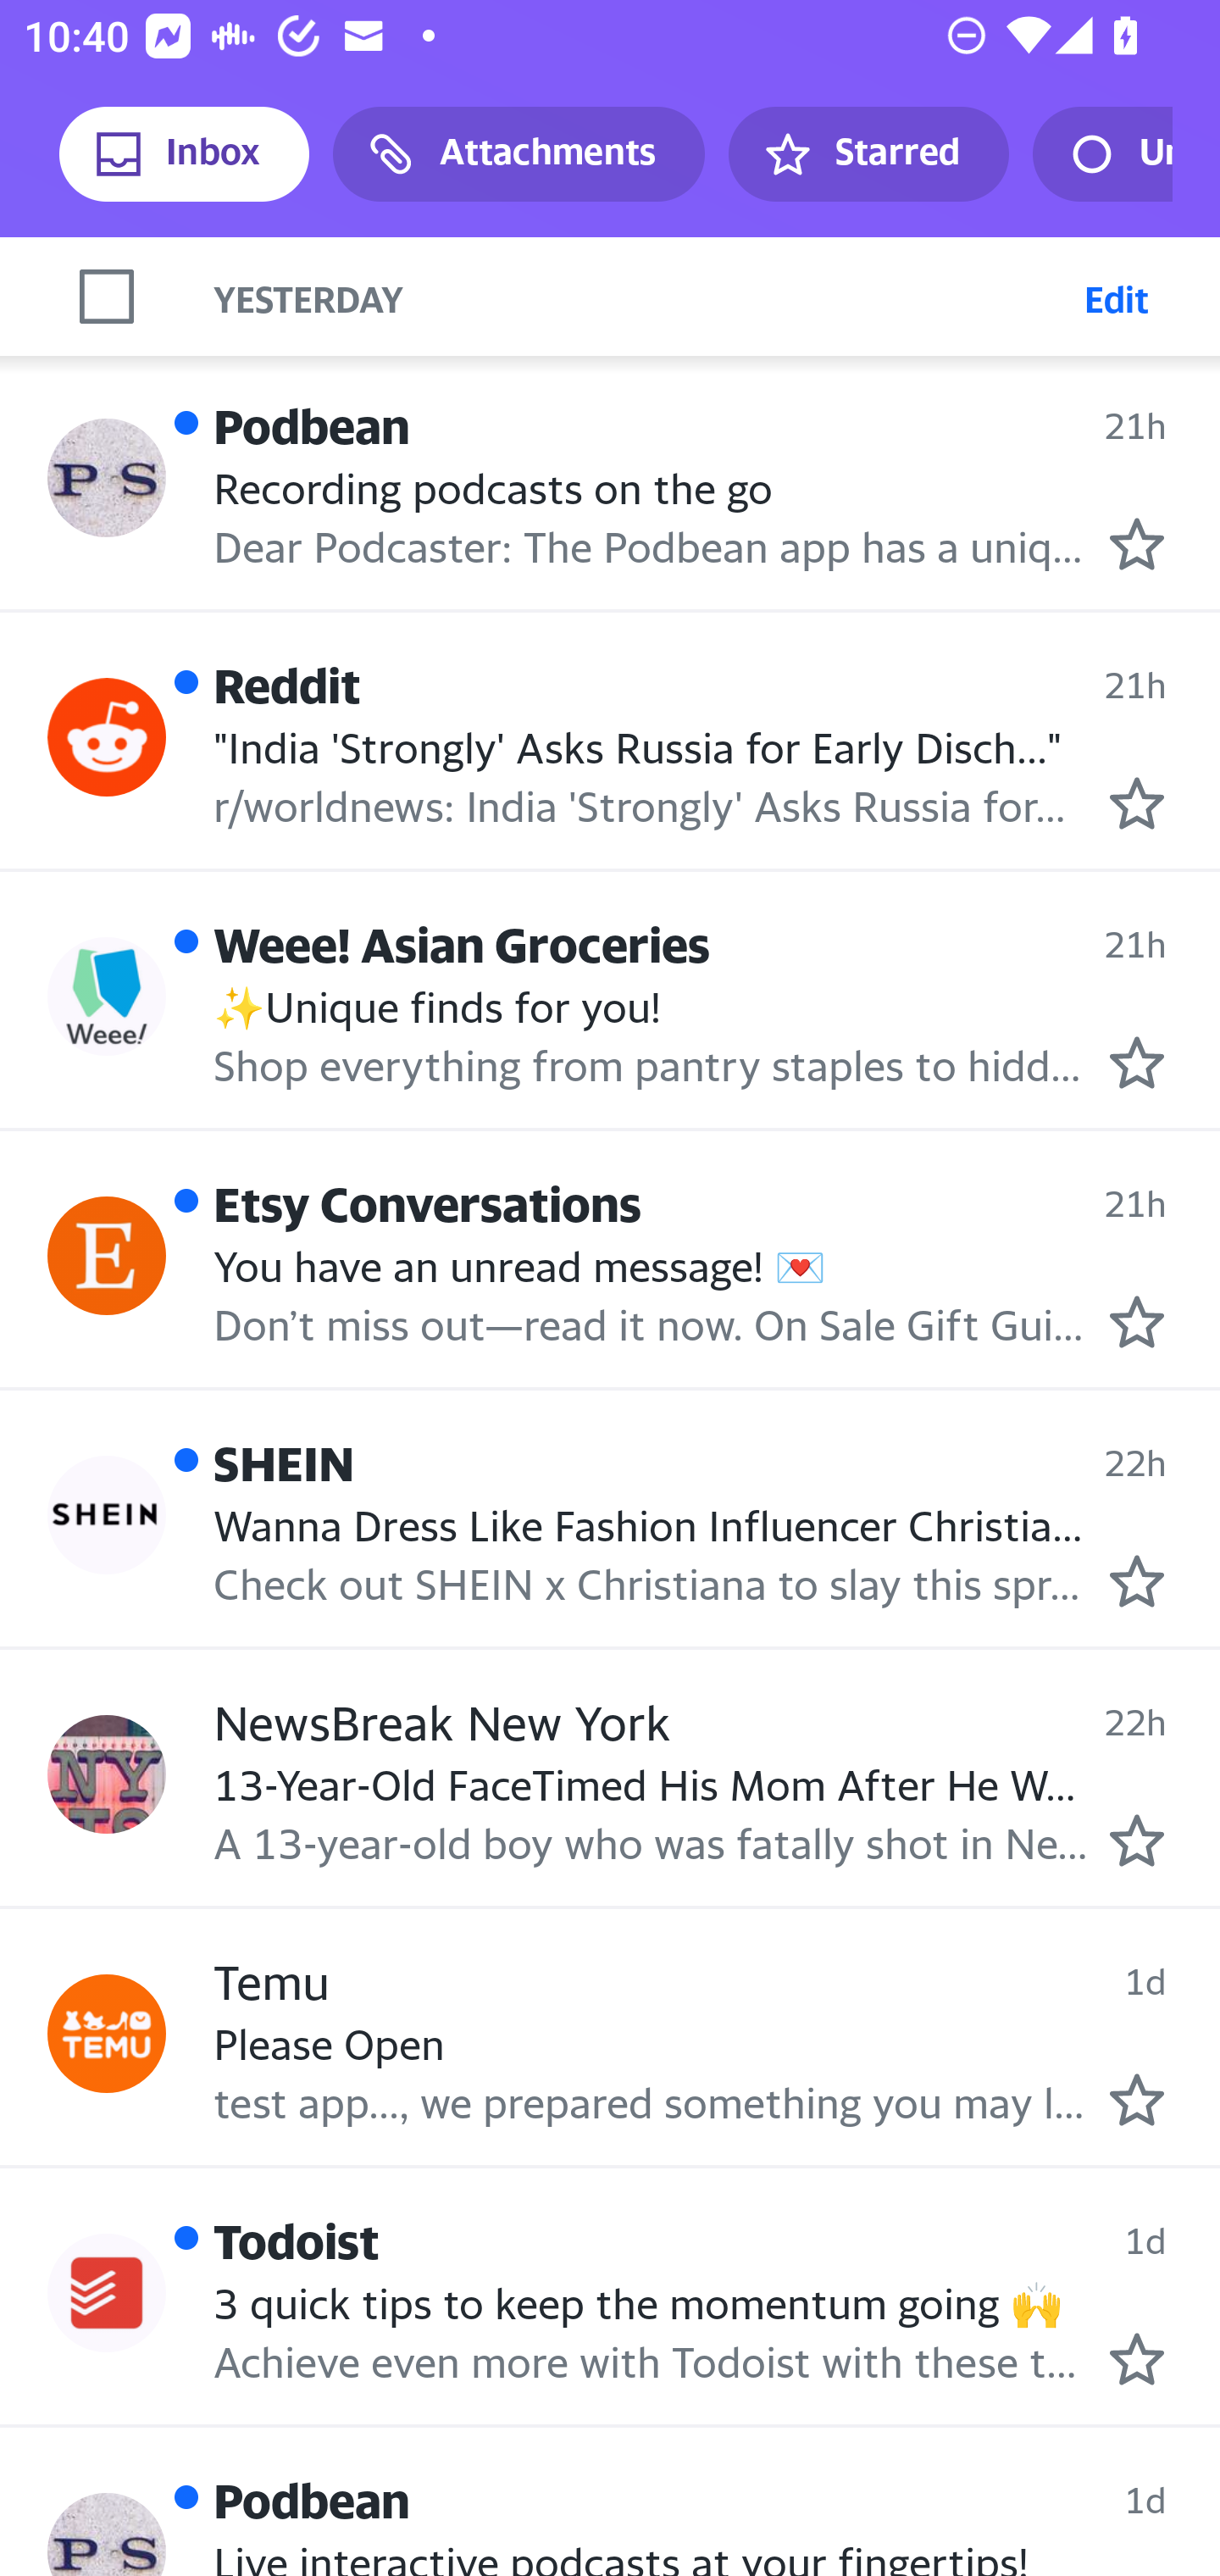 This screenshot has height=2576, width=1220. What do you see at coordinates (107, 2292) in the screenshot?
I see `Profile
Todoist` at bounding box center [107, 2292].